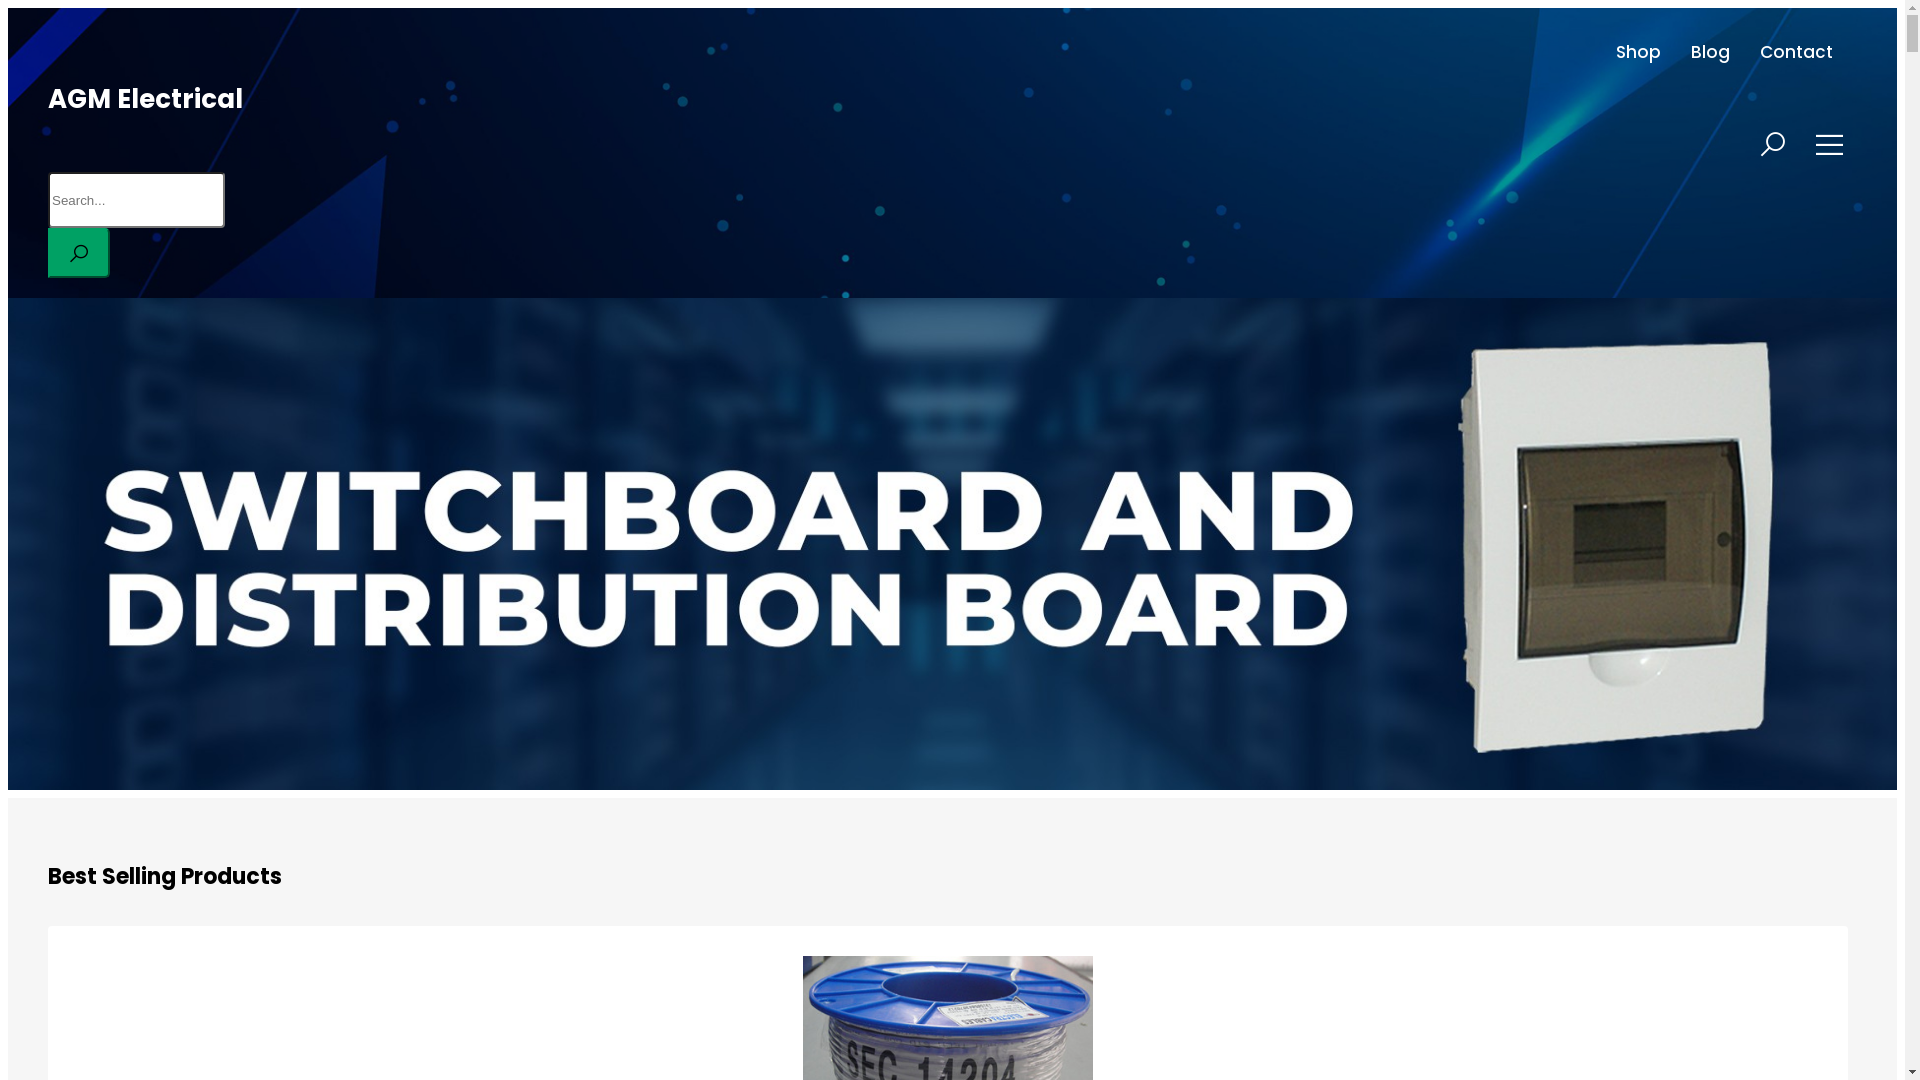 This screenshot has width=1920, height=1080. Describe the element at coordinates (1796, 52) in the screenshot. I see `Contact` at that location.